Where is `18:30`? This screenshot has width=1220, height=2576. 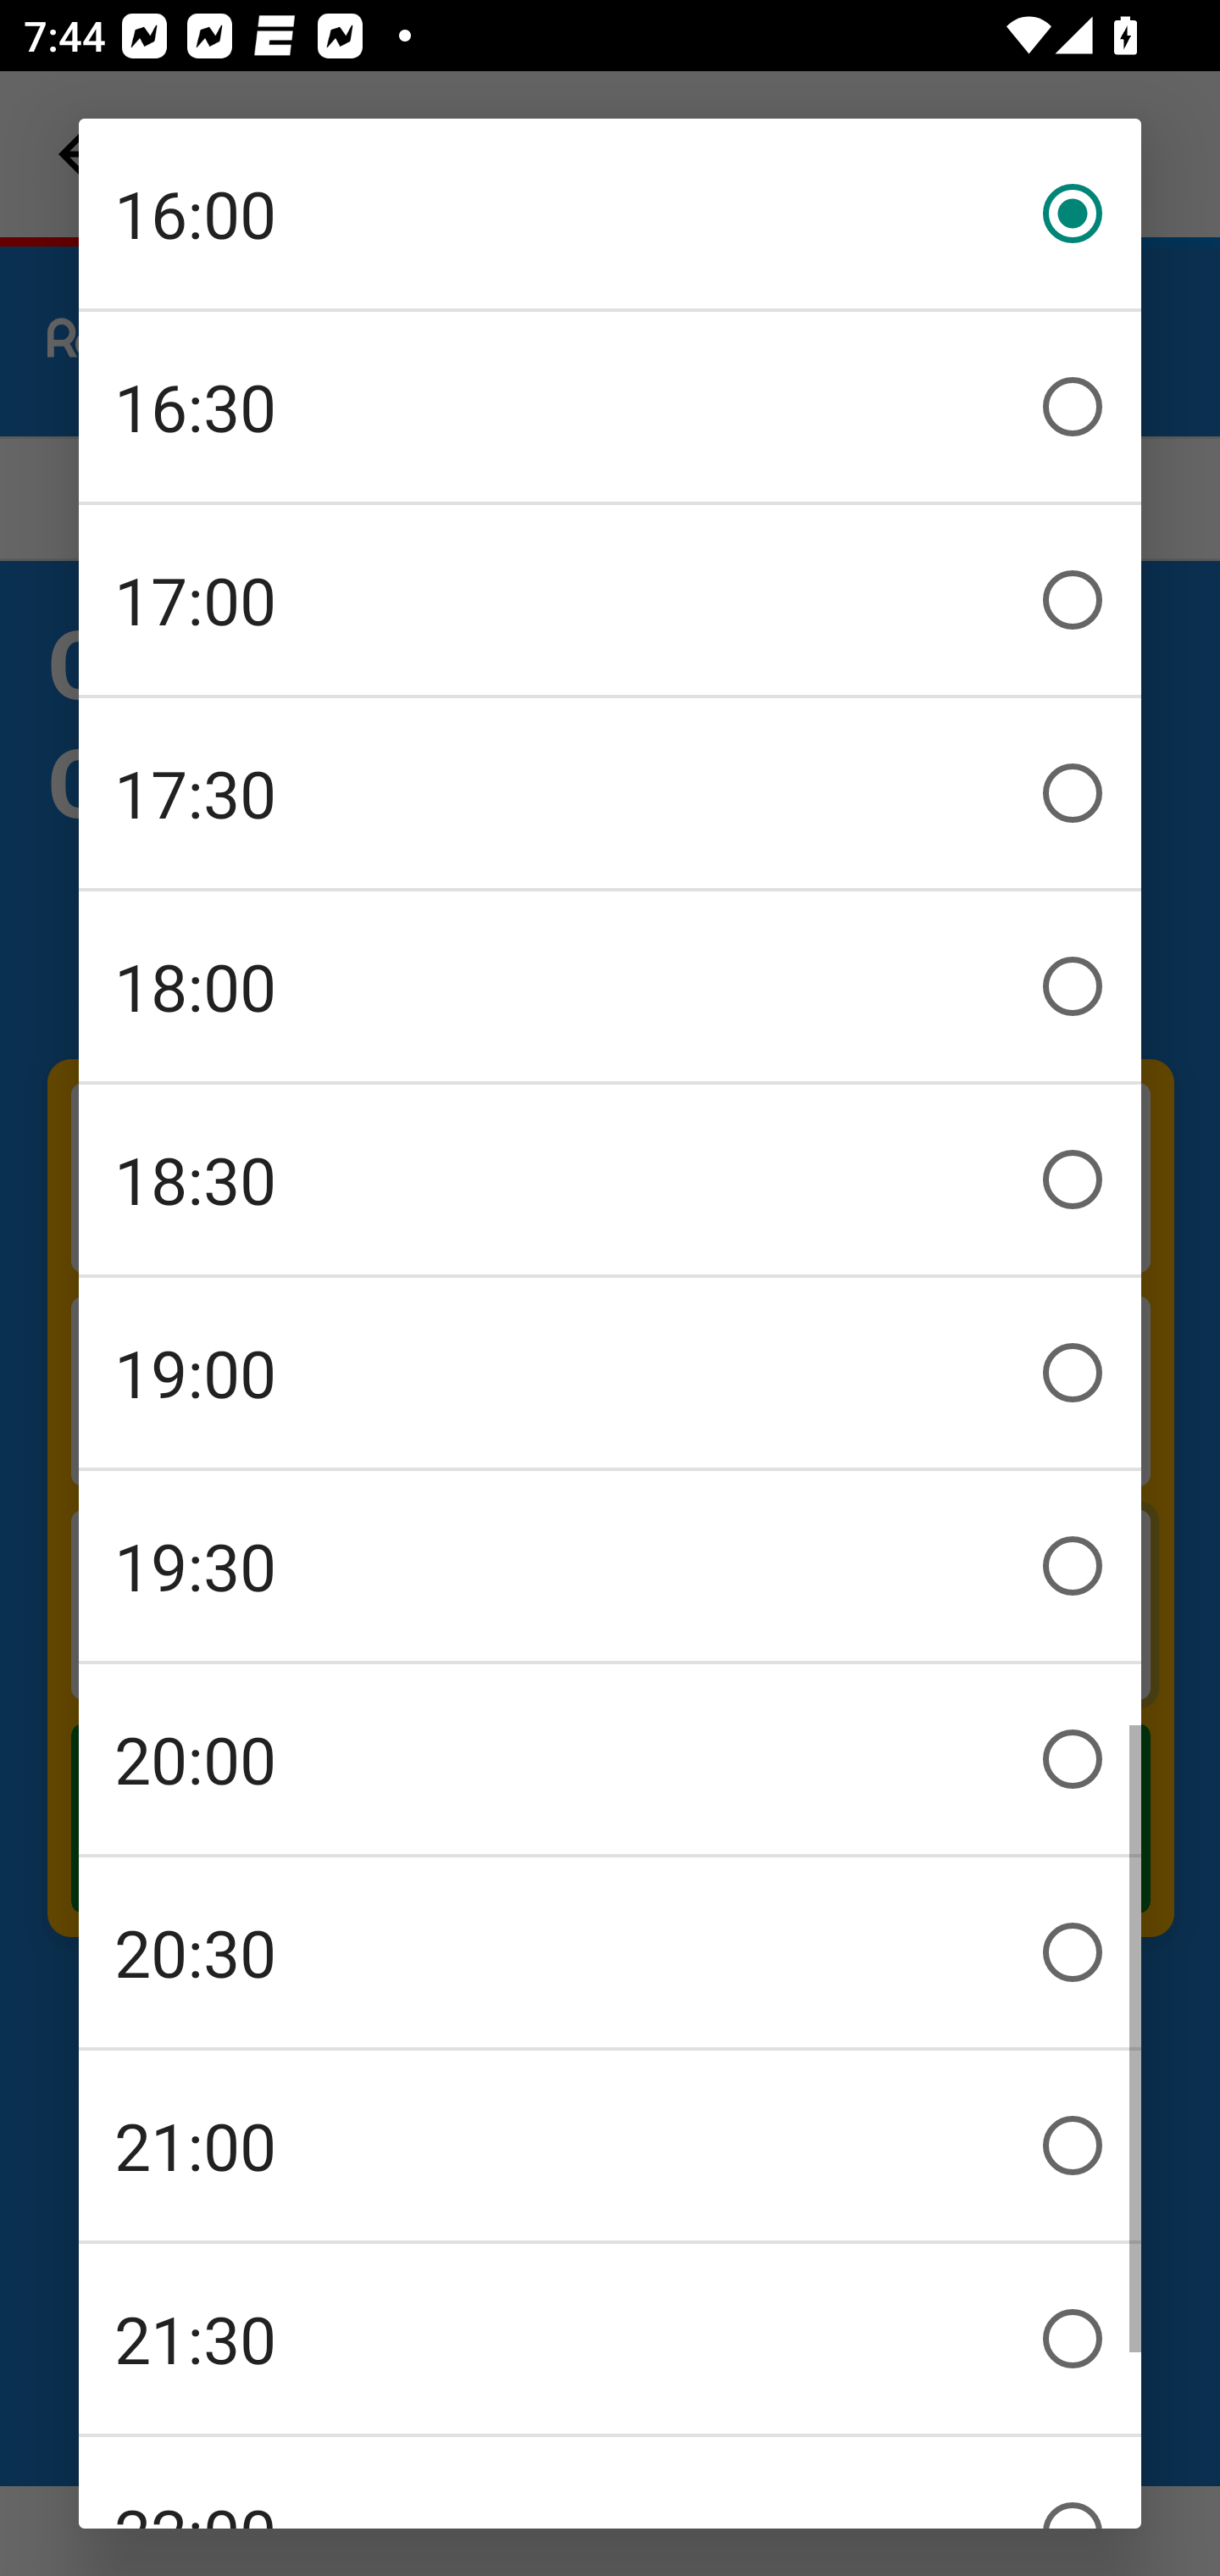 18:30 is located at coordinates (610, 1180).